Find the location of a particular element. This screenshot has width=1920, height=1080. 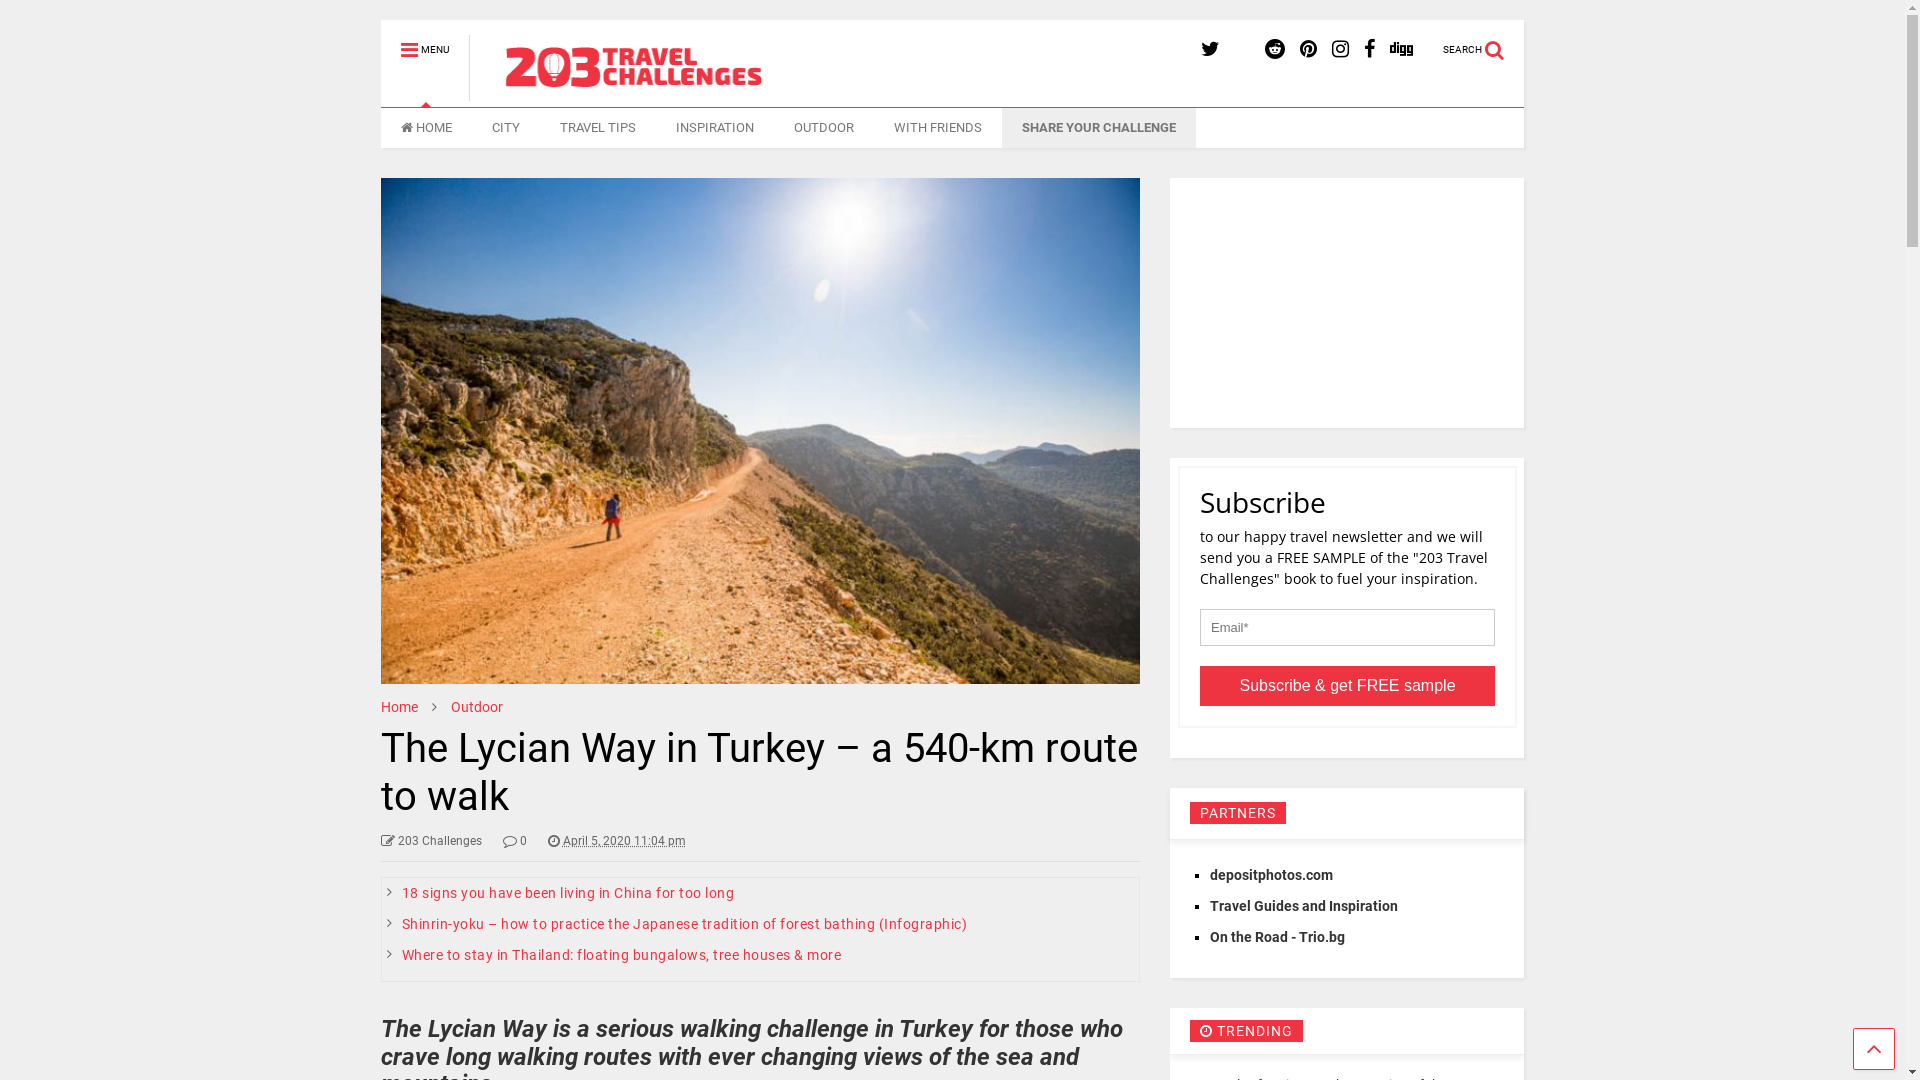

OUTDOOR is located at coordinates (824, 128).